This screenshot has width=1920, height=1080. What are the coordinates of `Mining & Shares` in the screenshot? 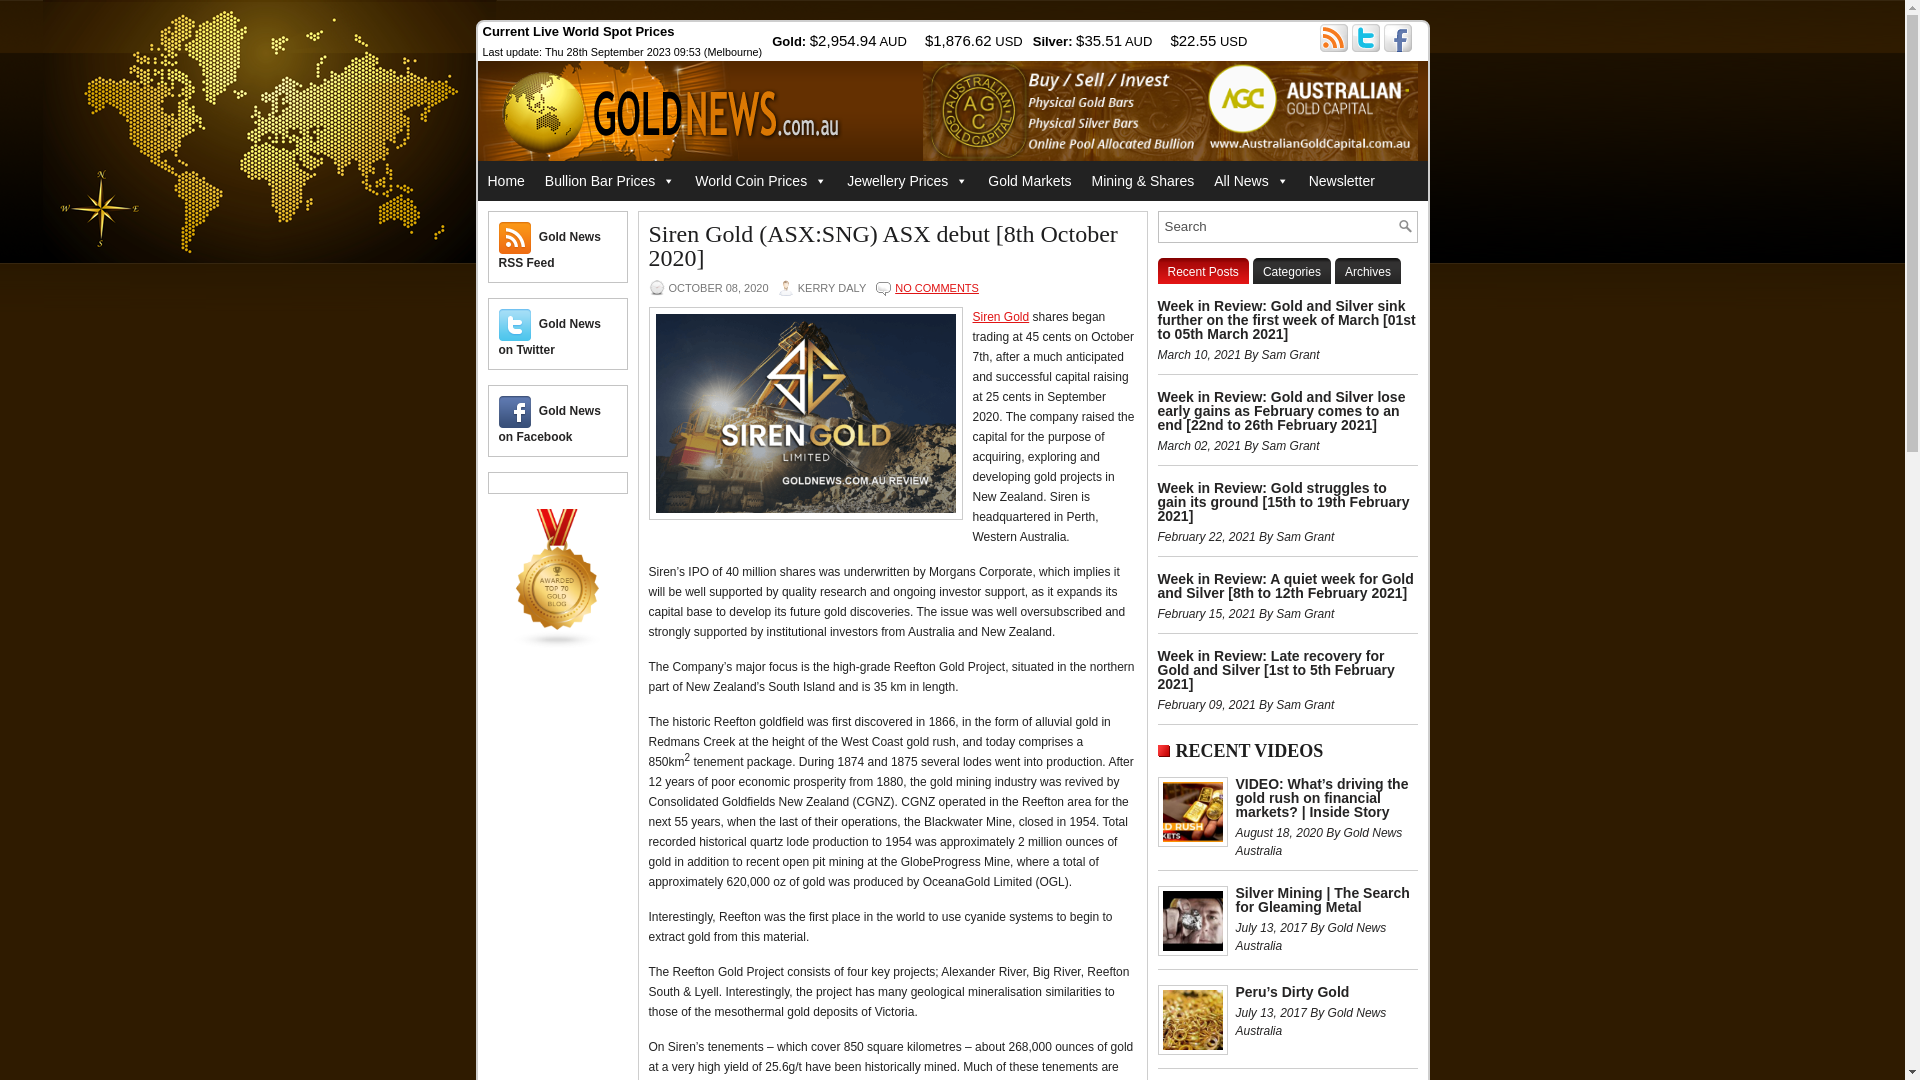 It's located at (1144, 181).